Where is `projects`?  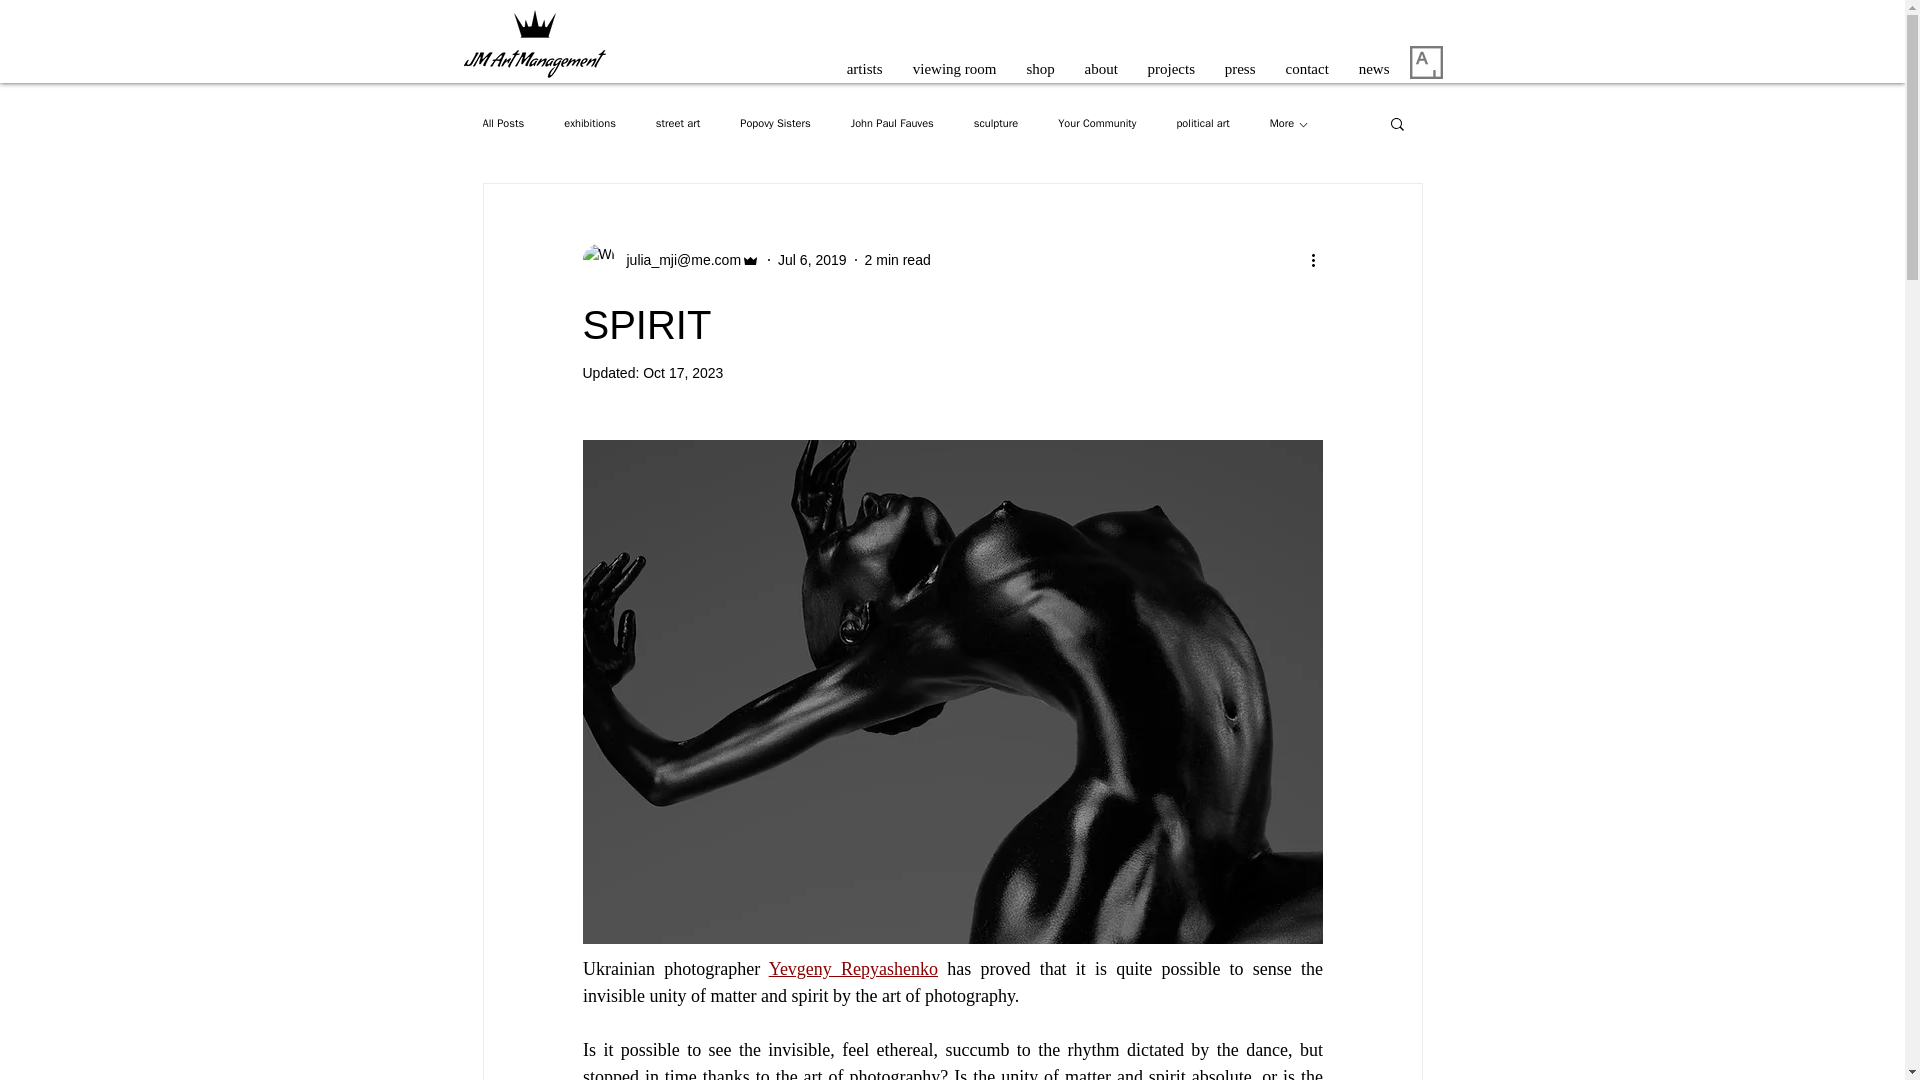
projects is located at coordinates (1170, 60).